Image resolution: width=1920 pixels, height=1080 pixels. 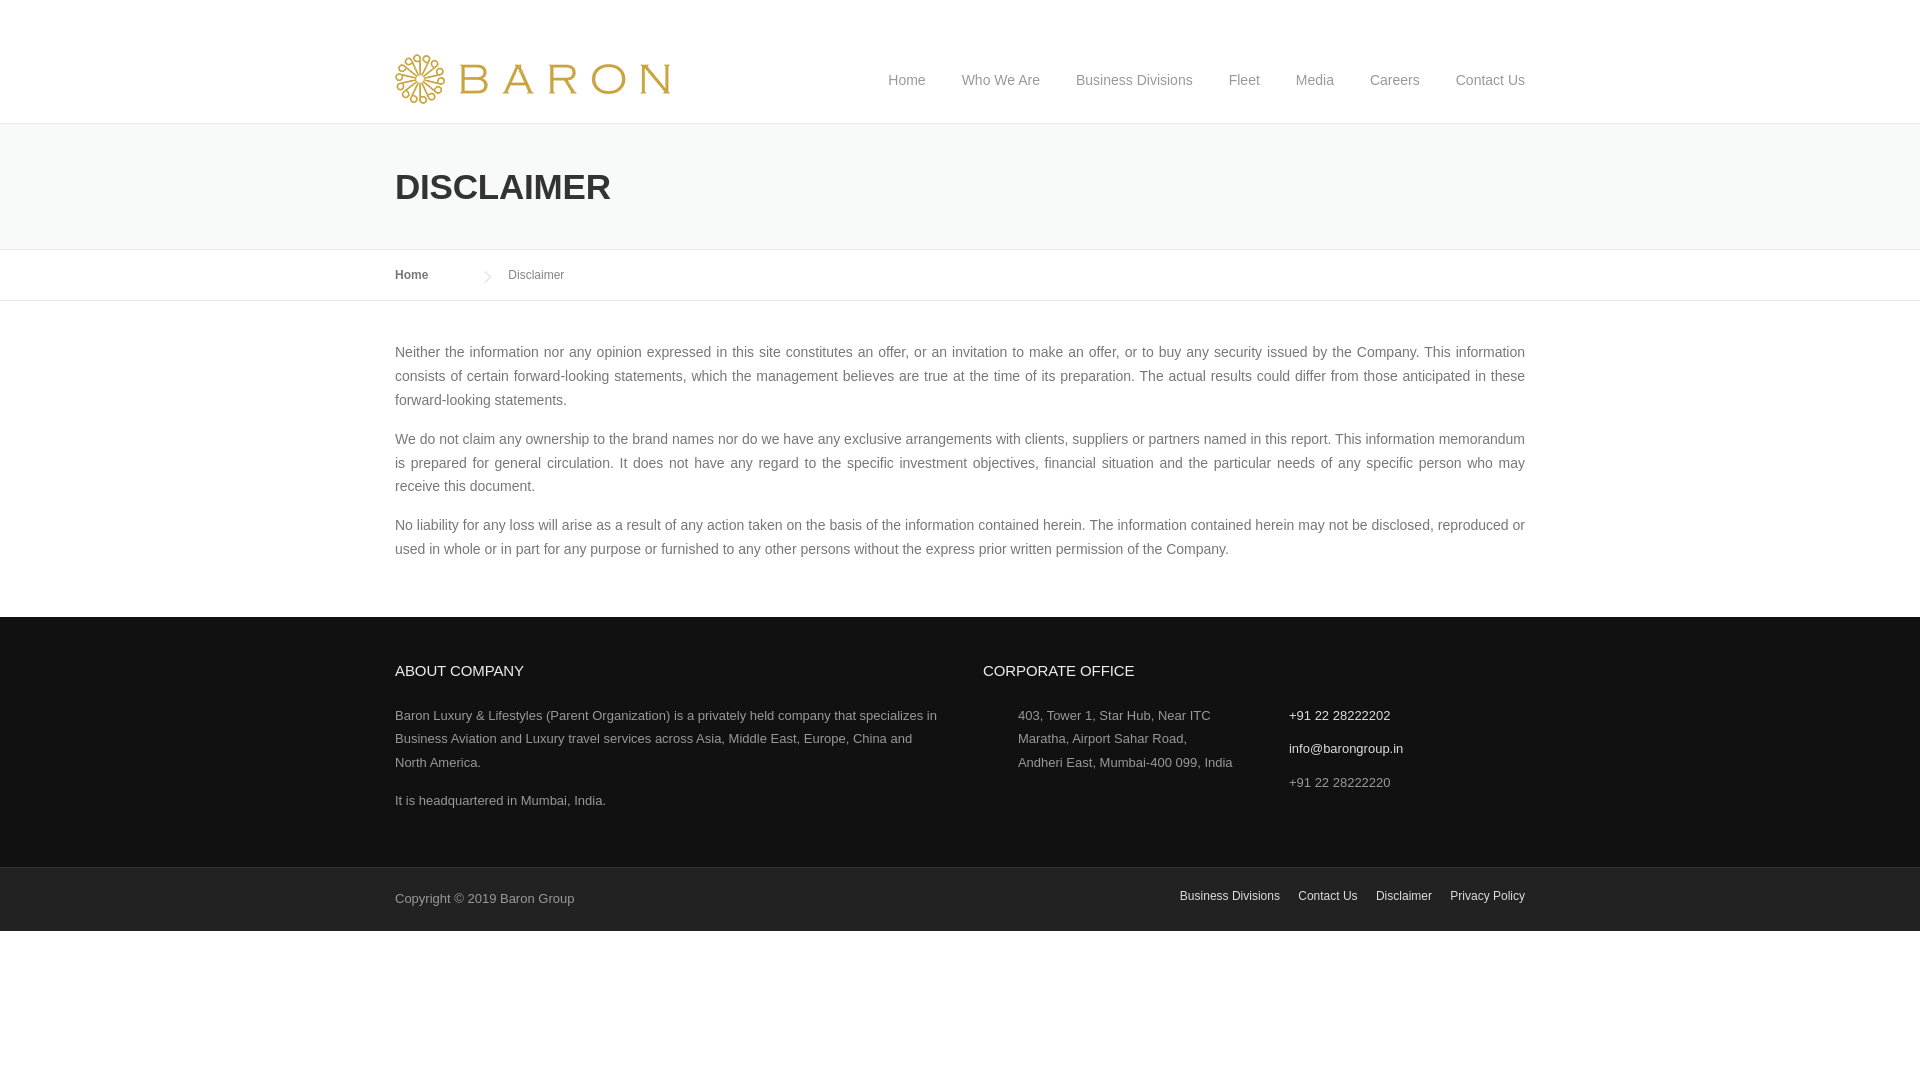 I want to click on Privacy Policy, so click(x=1486, y=895).